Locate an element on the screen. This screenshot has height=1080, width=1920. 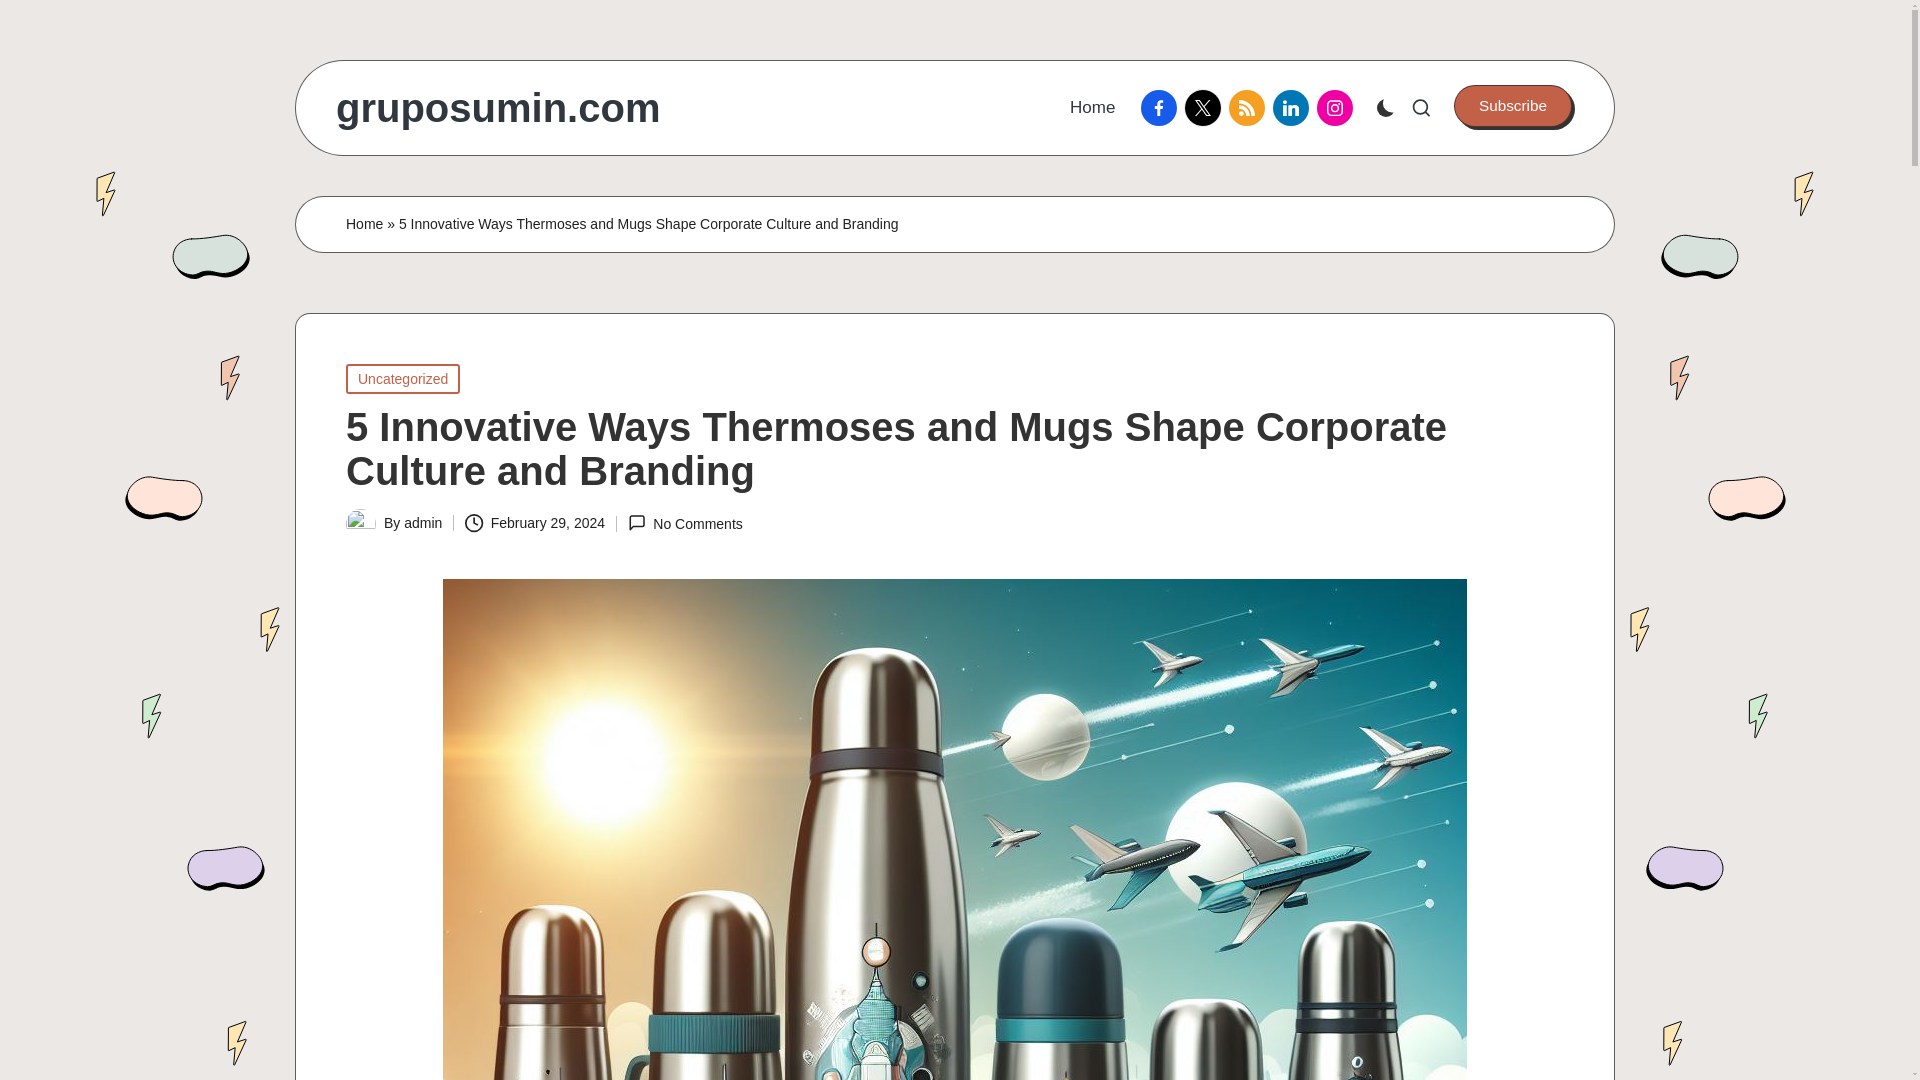
Uncategorized is located at coordinates (402, 378).